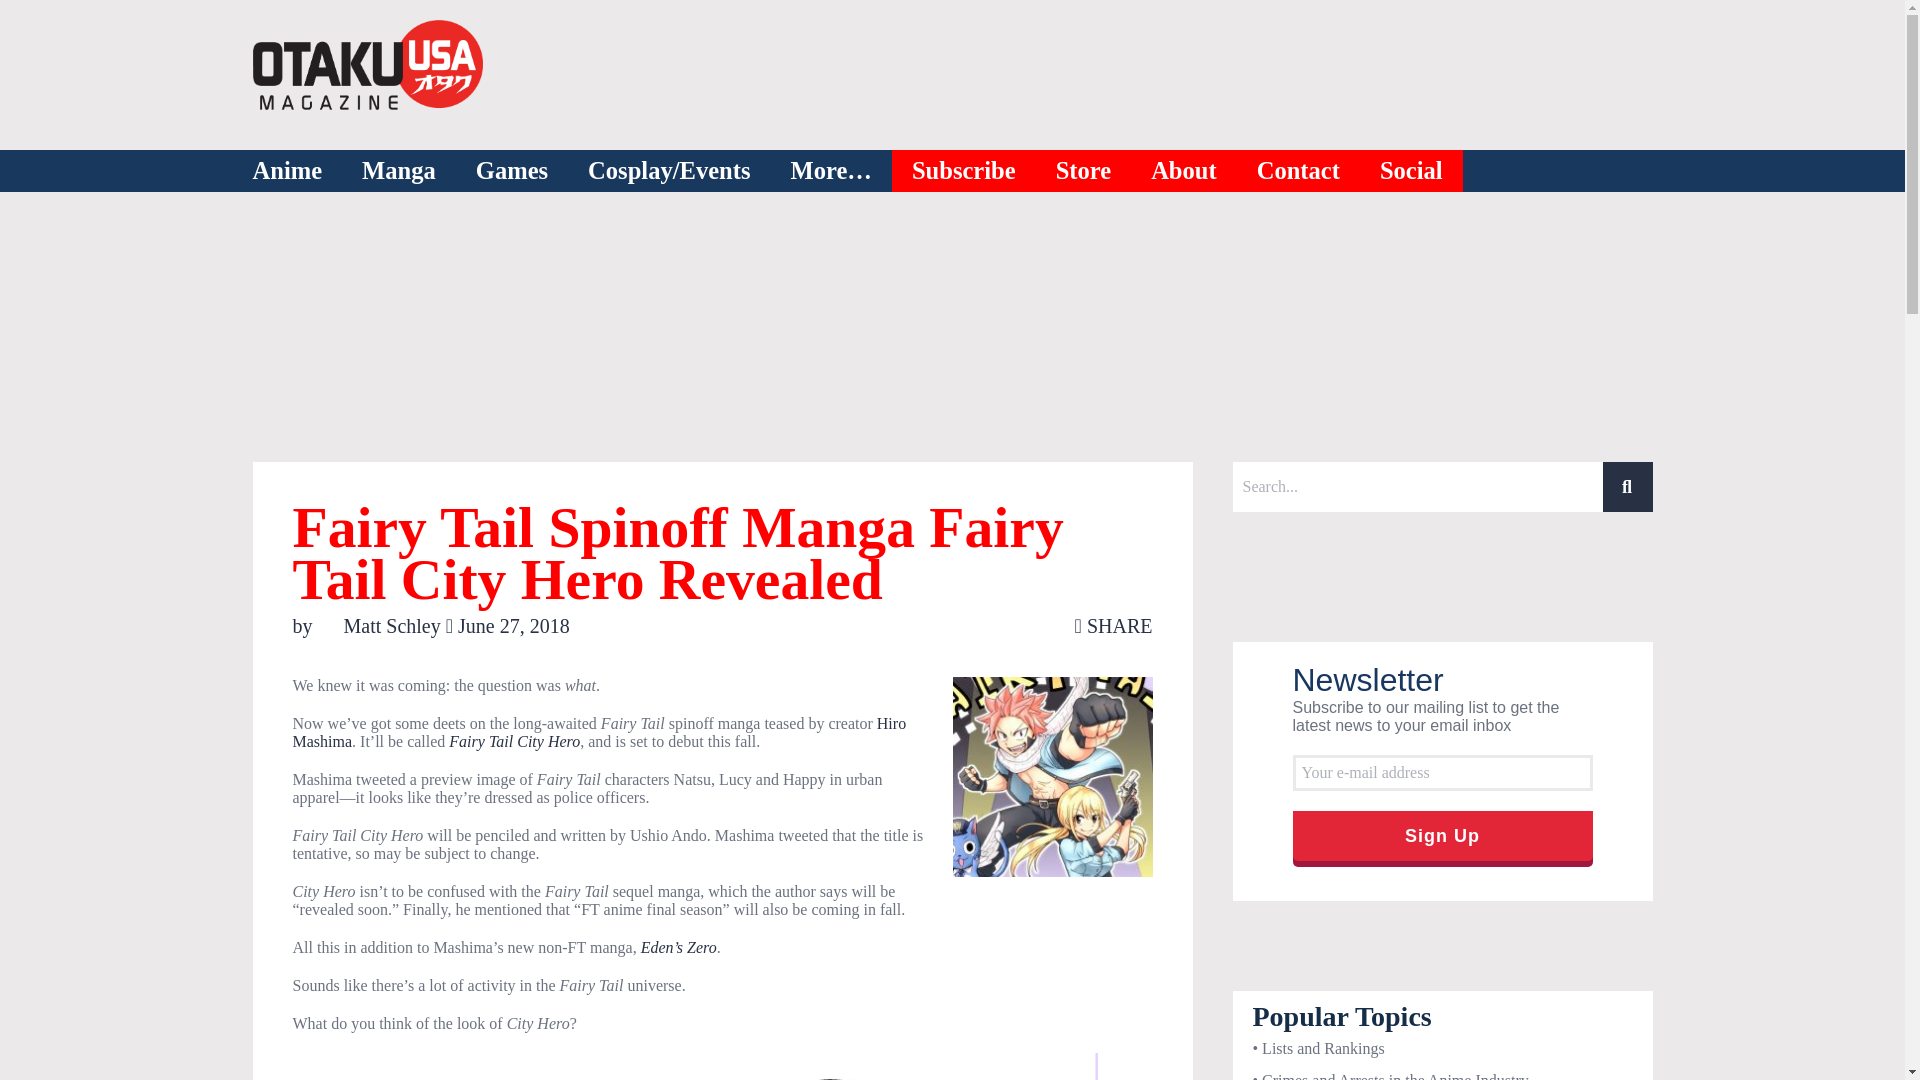 Image resolution: width=1920 pixels, height=1080 pixels. Describe the element at coordinates (1084, 171) in the screenshot. I see `Store` at that location.